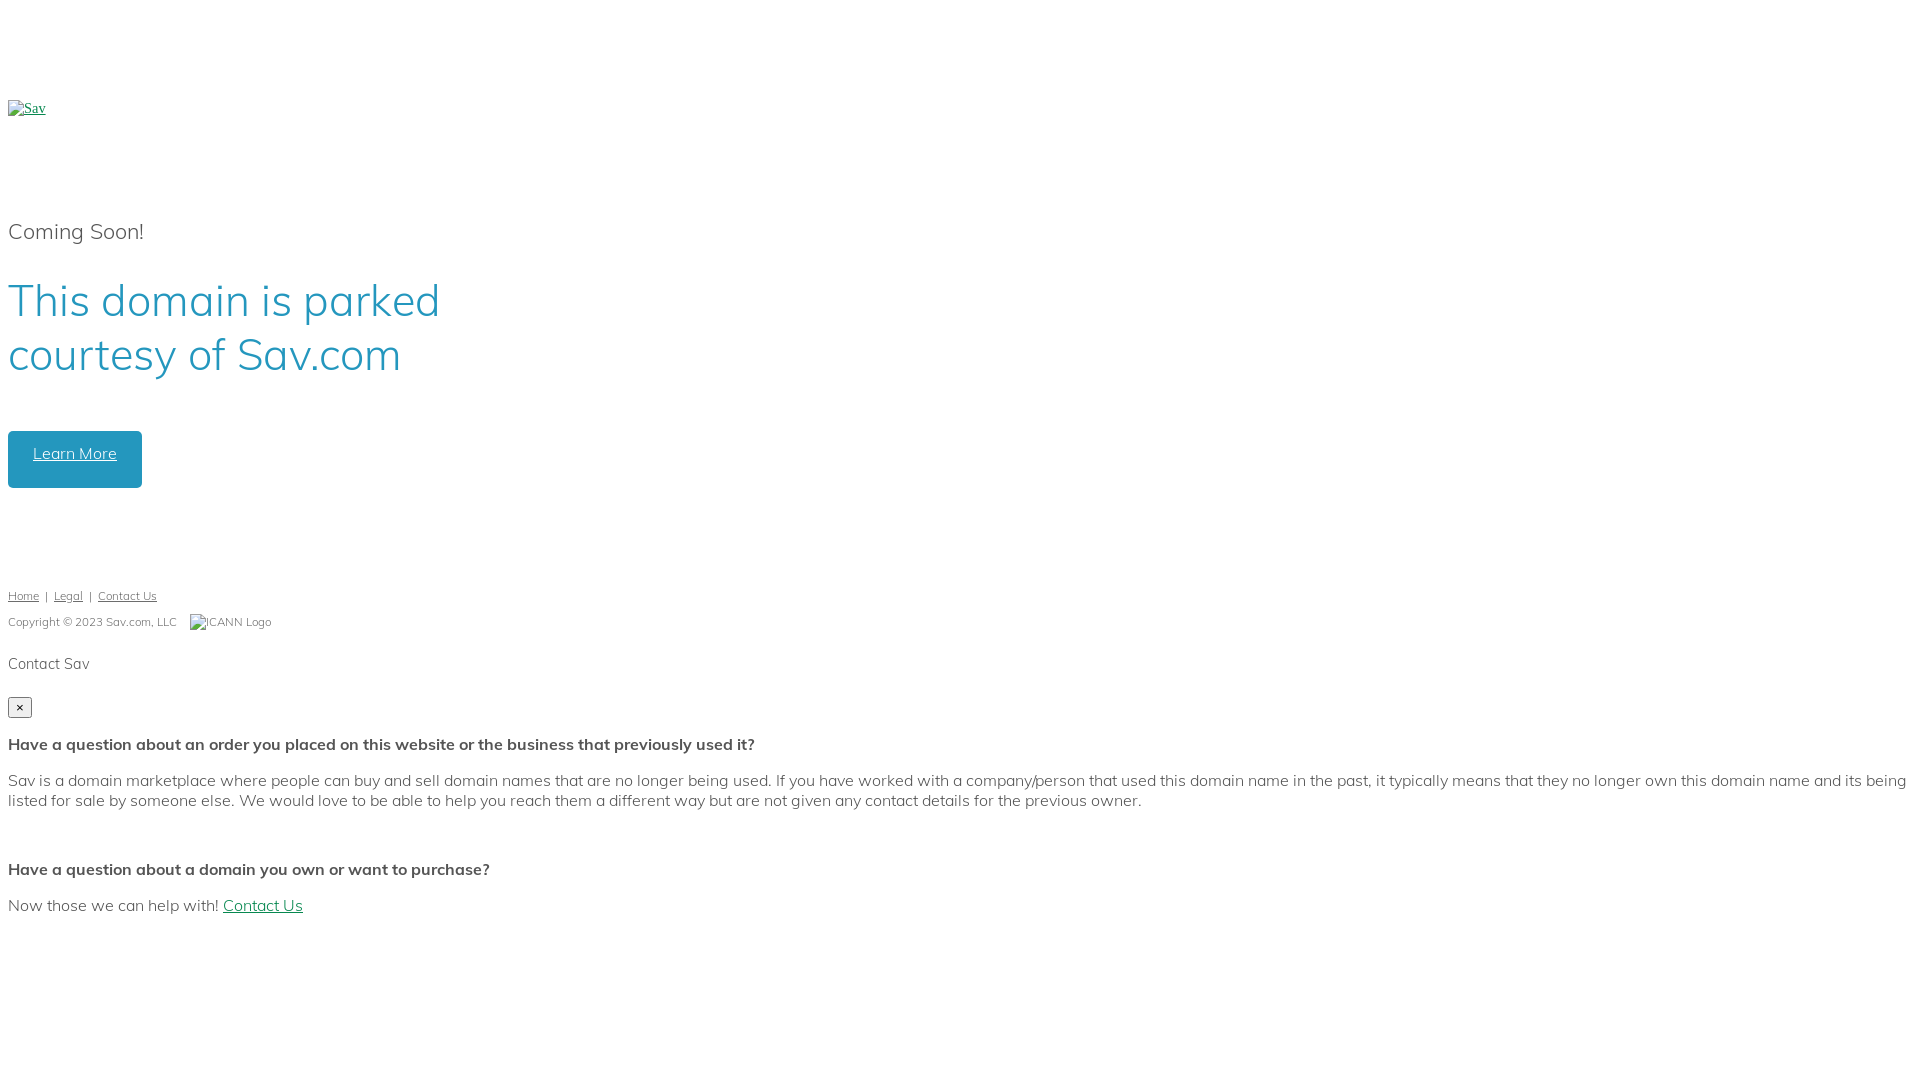 The height and width of the screenshot is (1080, 1920). Describe the element at coordinates (24, 596) in the screenshot. I see `Home` at that location.